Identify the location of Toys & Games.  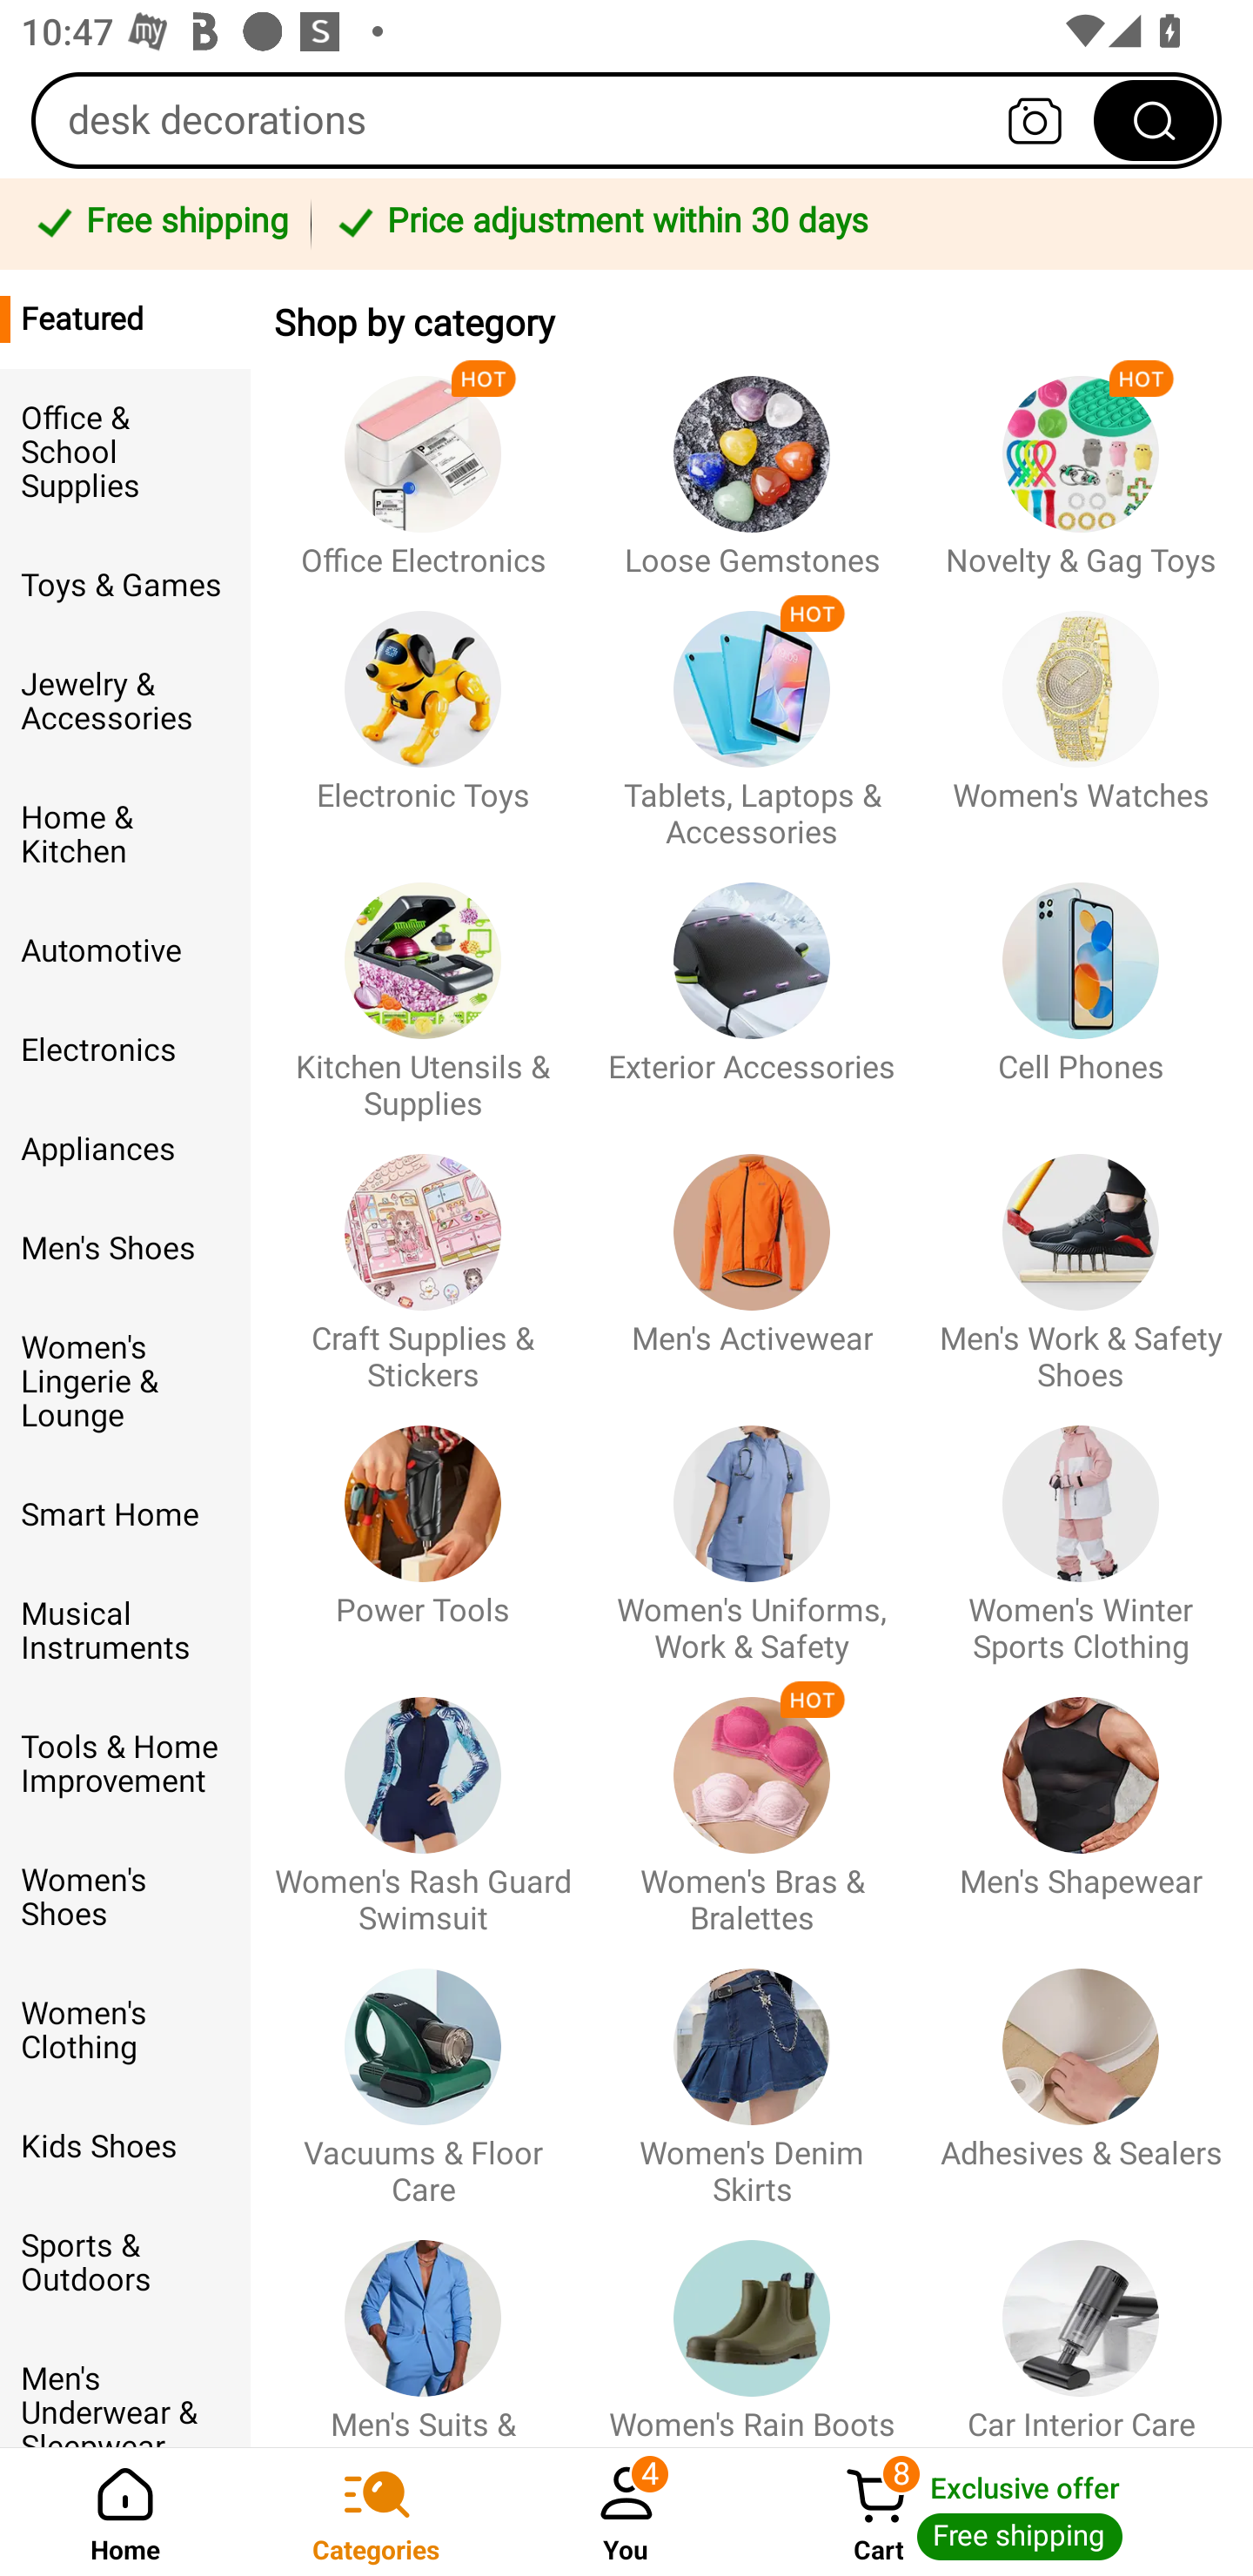
(125, 586).